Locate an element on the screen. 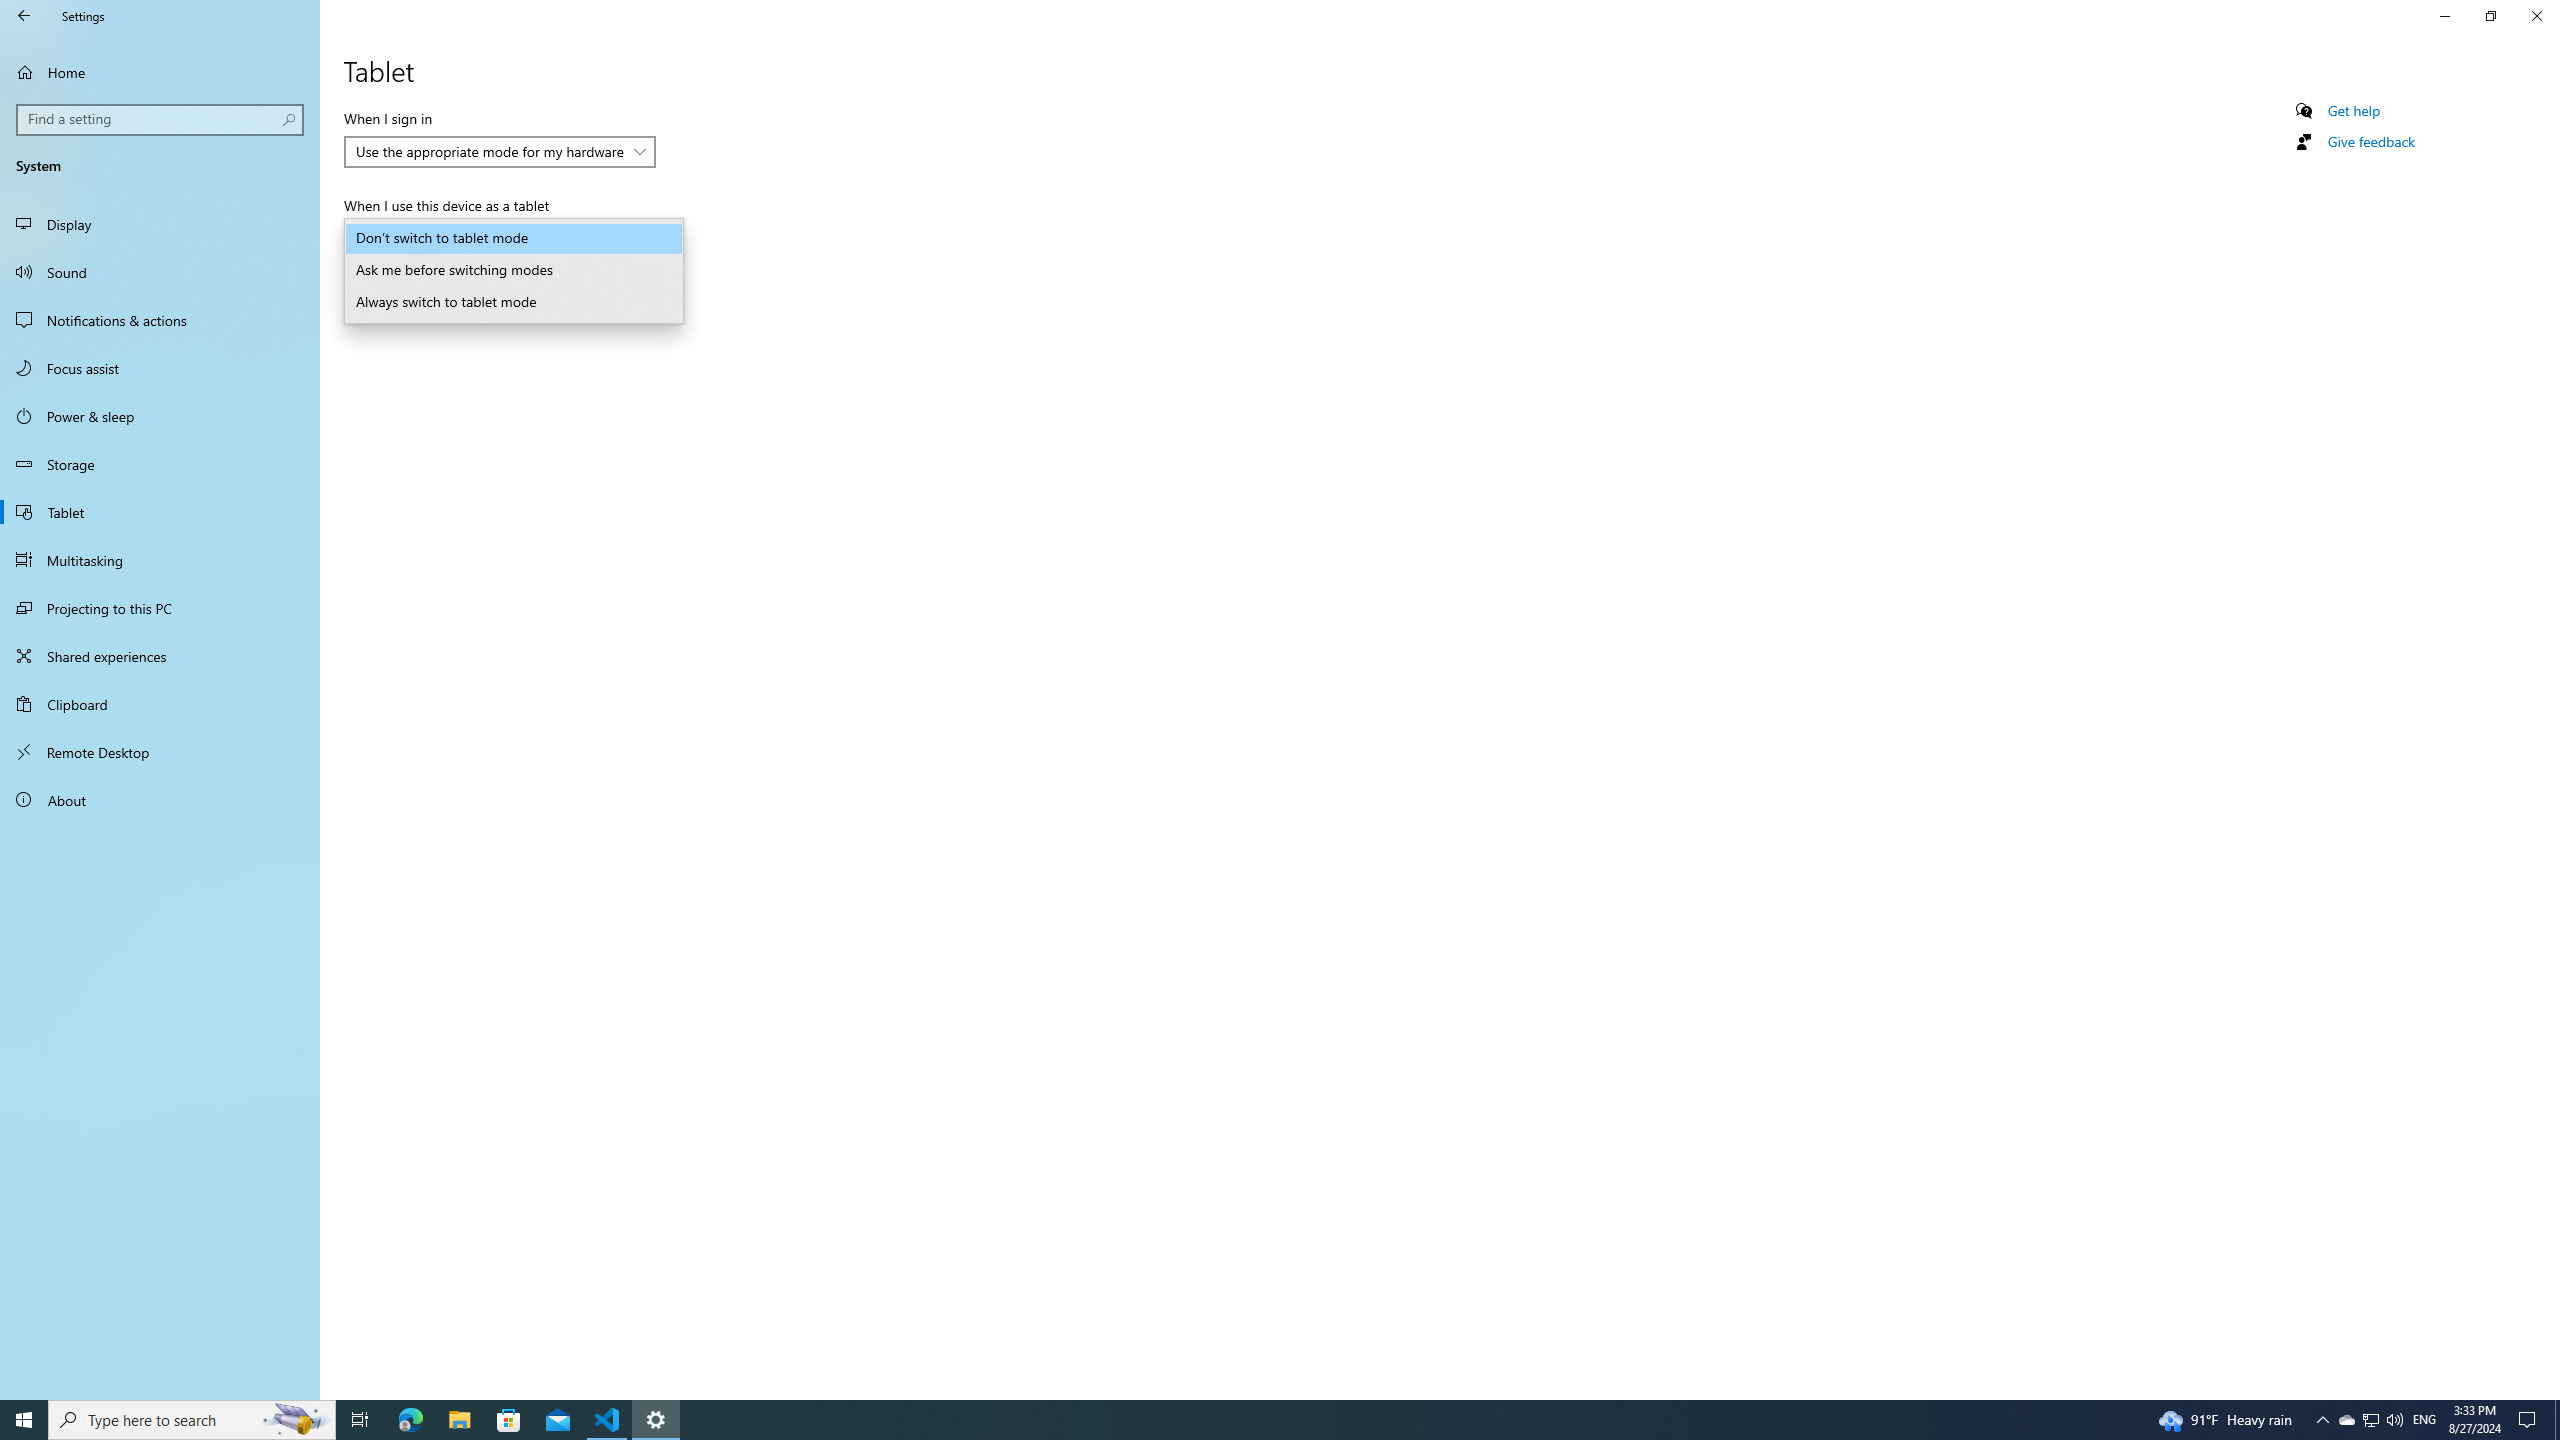  Visual Studio Code - 1 running window is located at coordinates (24, 16).